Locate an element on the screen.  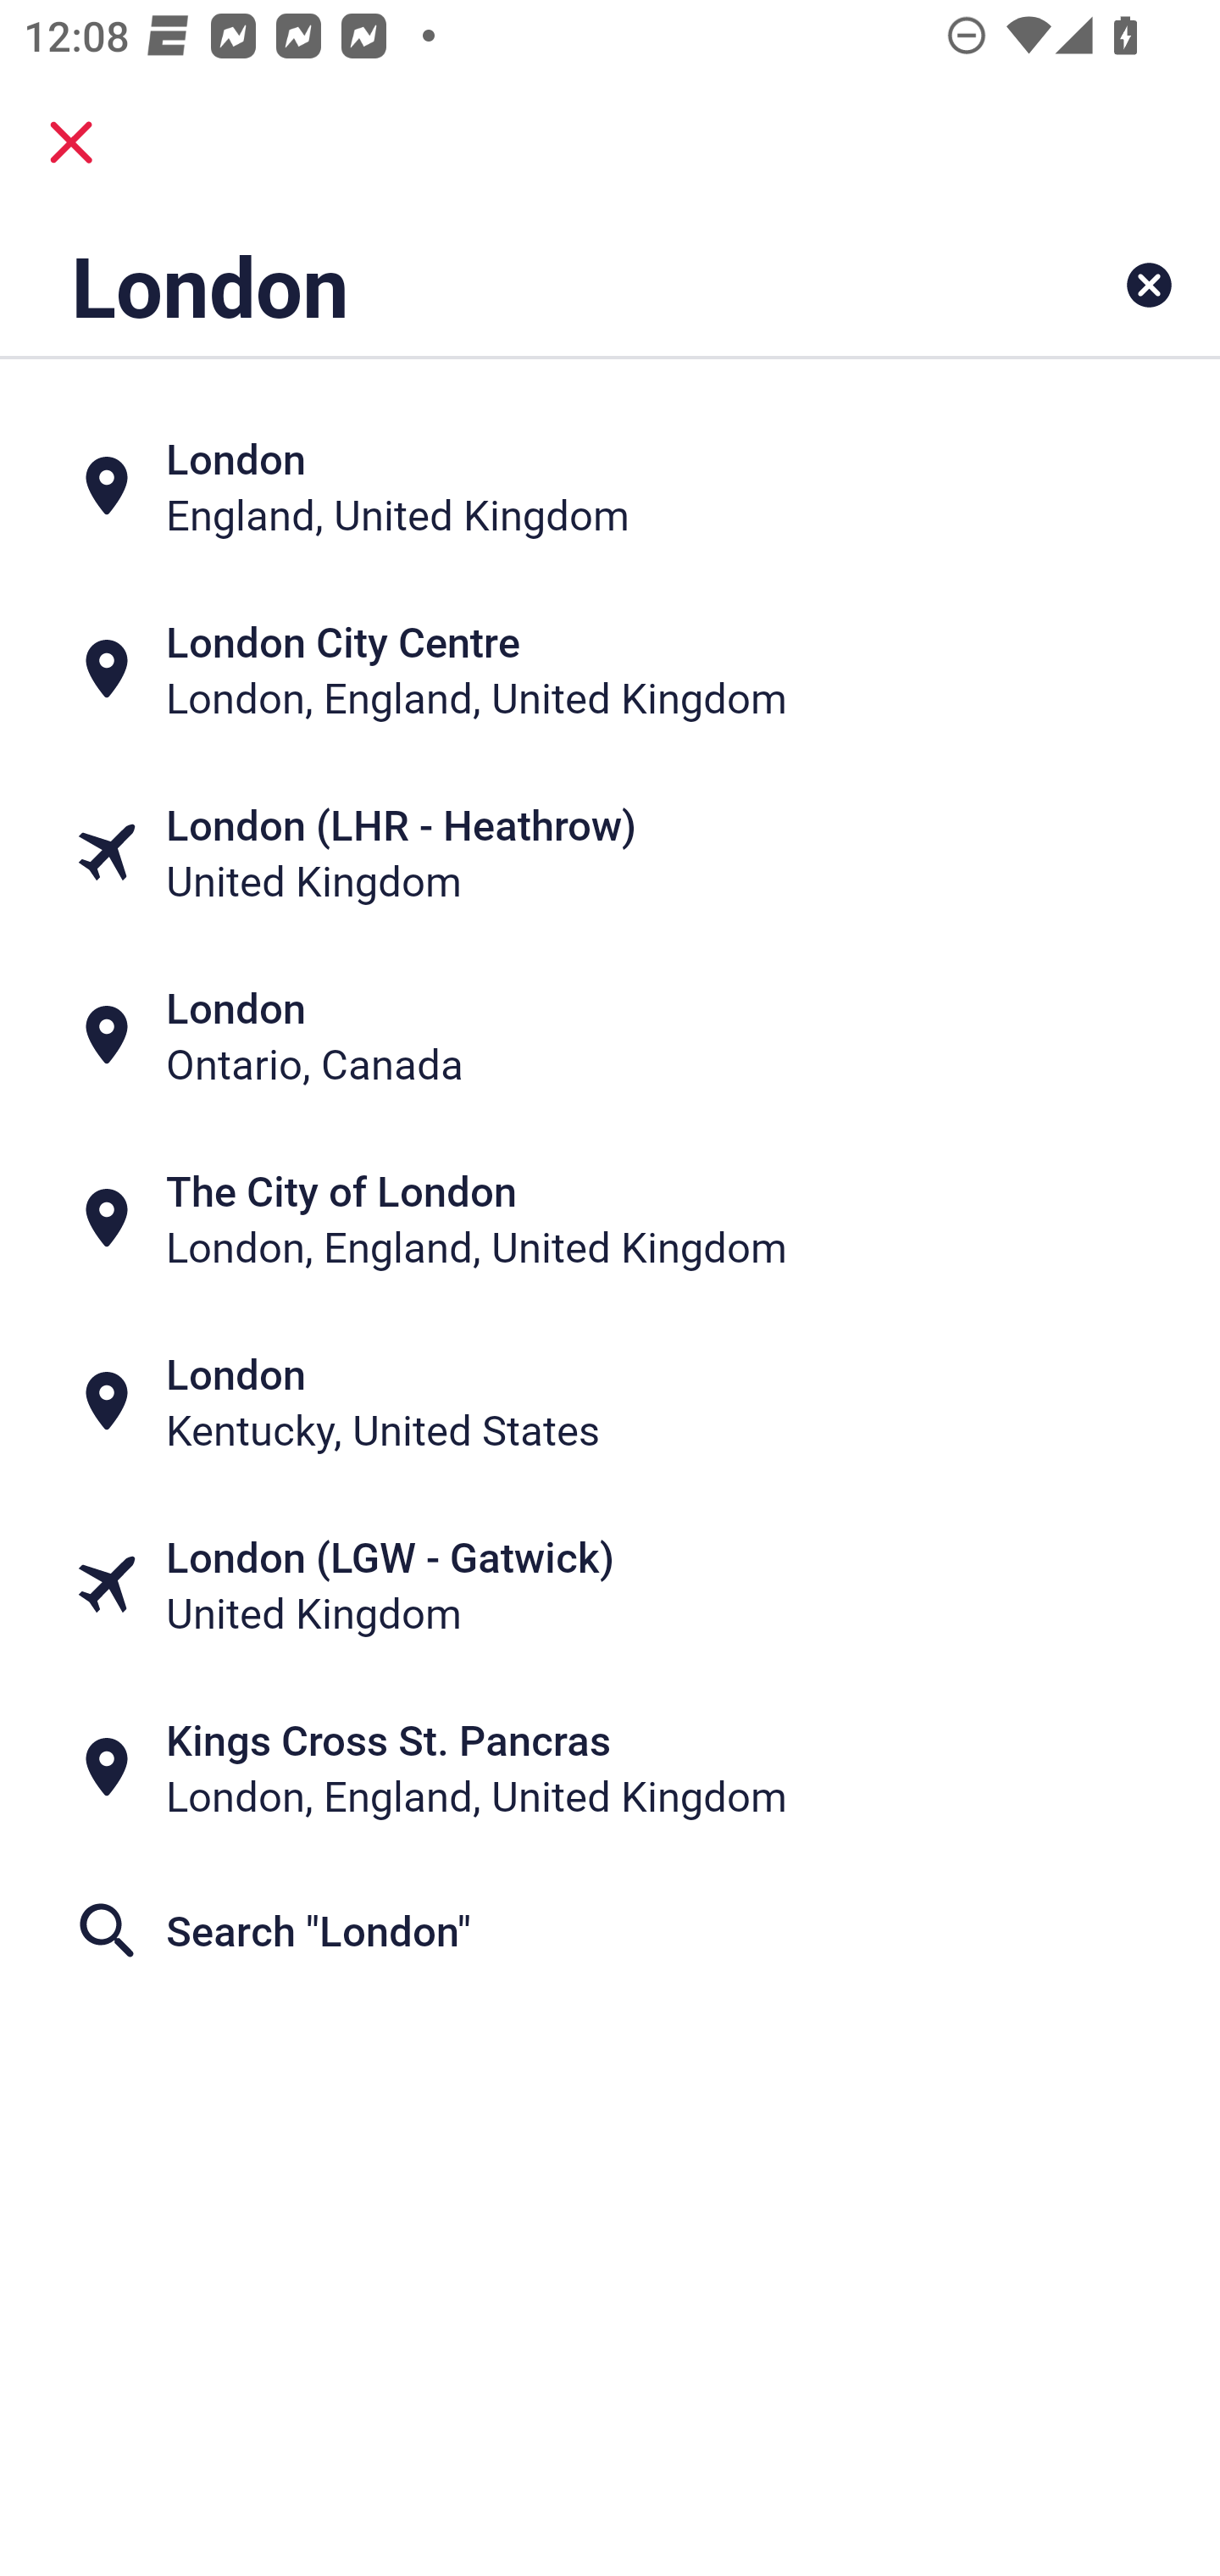
London England, United Kingdom is located at coordinates (610, 485).